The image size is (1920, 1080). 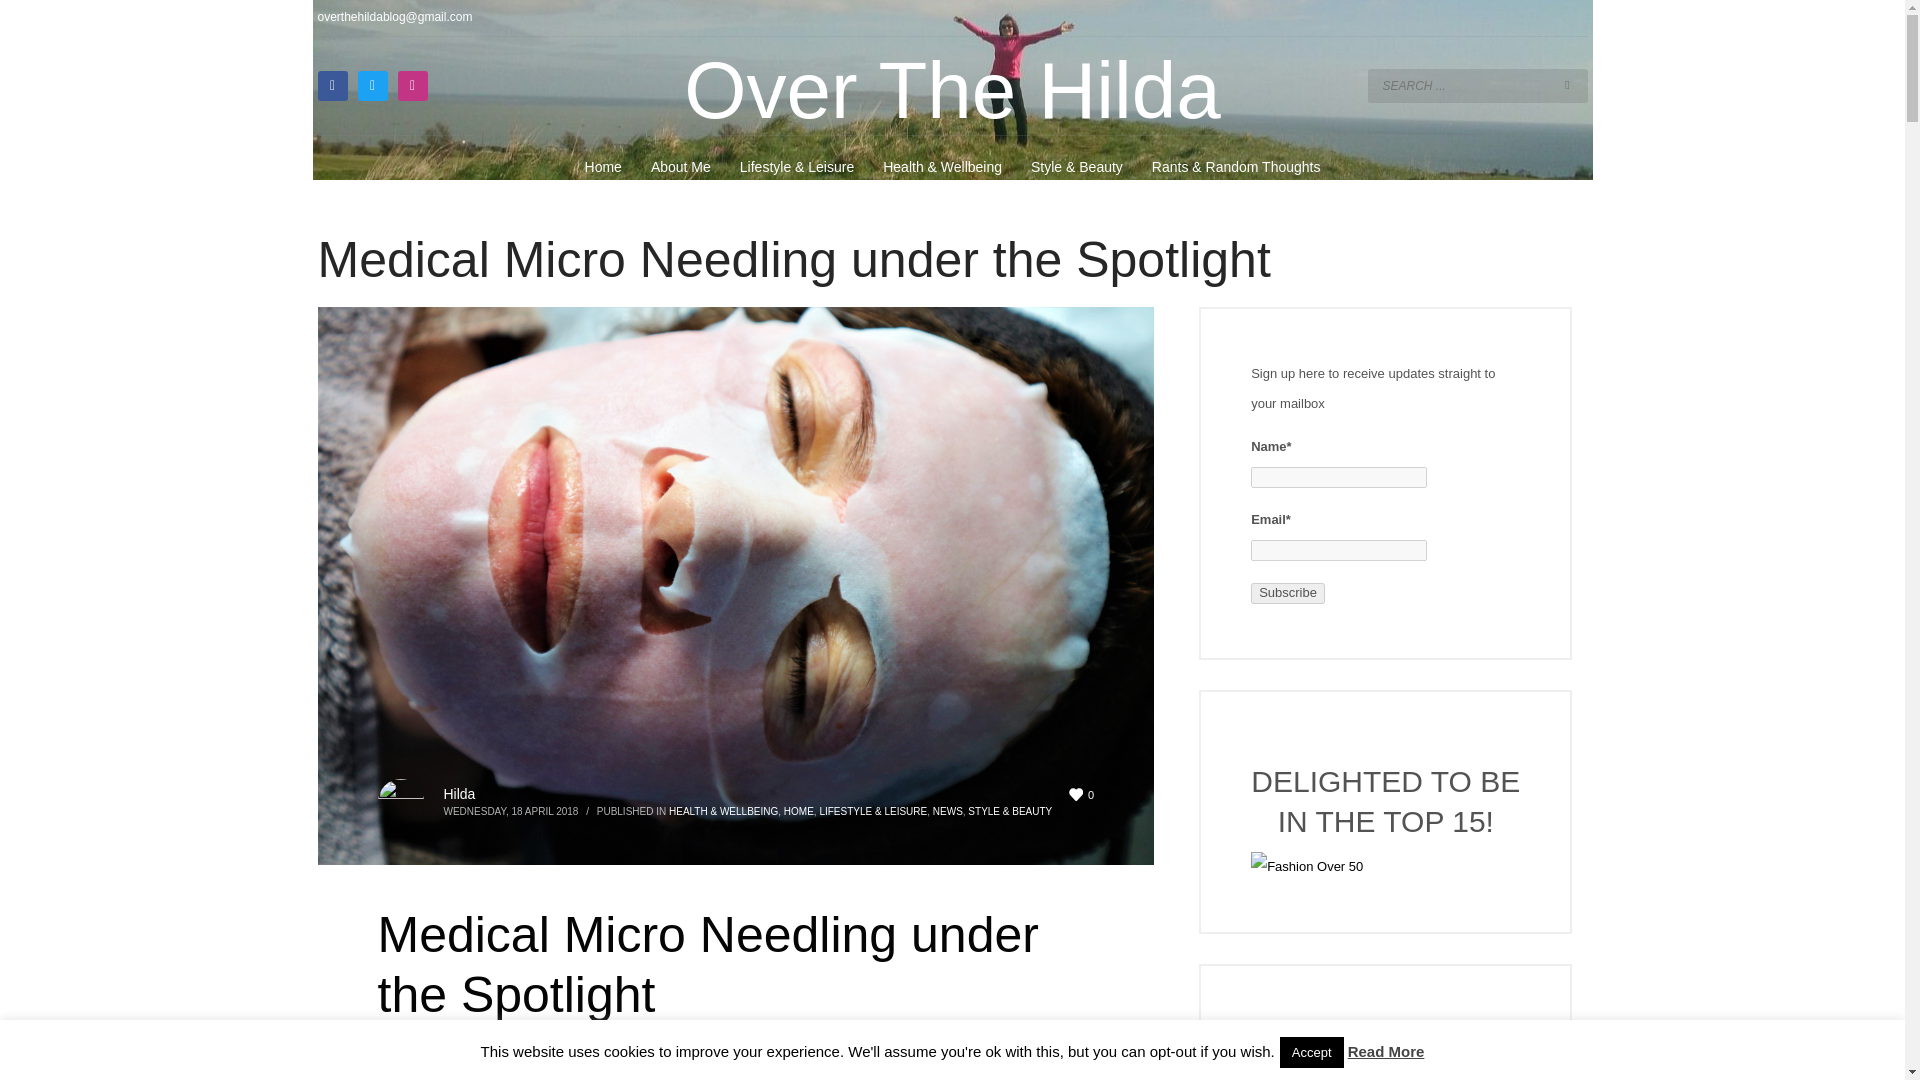 What do you see at coordinates (412, 86) in the screenshot?
I see `inst` at bounding box center [412, 86].